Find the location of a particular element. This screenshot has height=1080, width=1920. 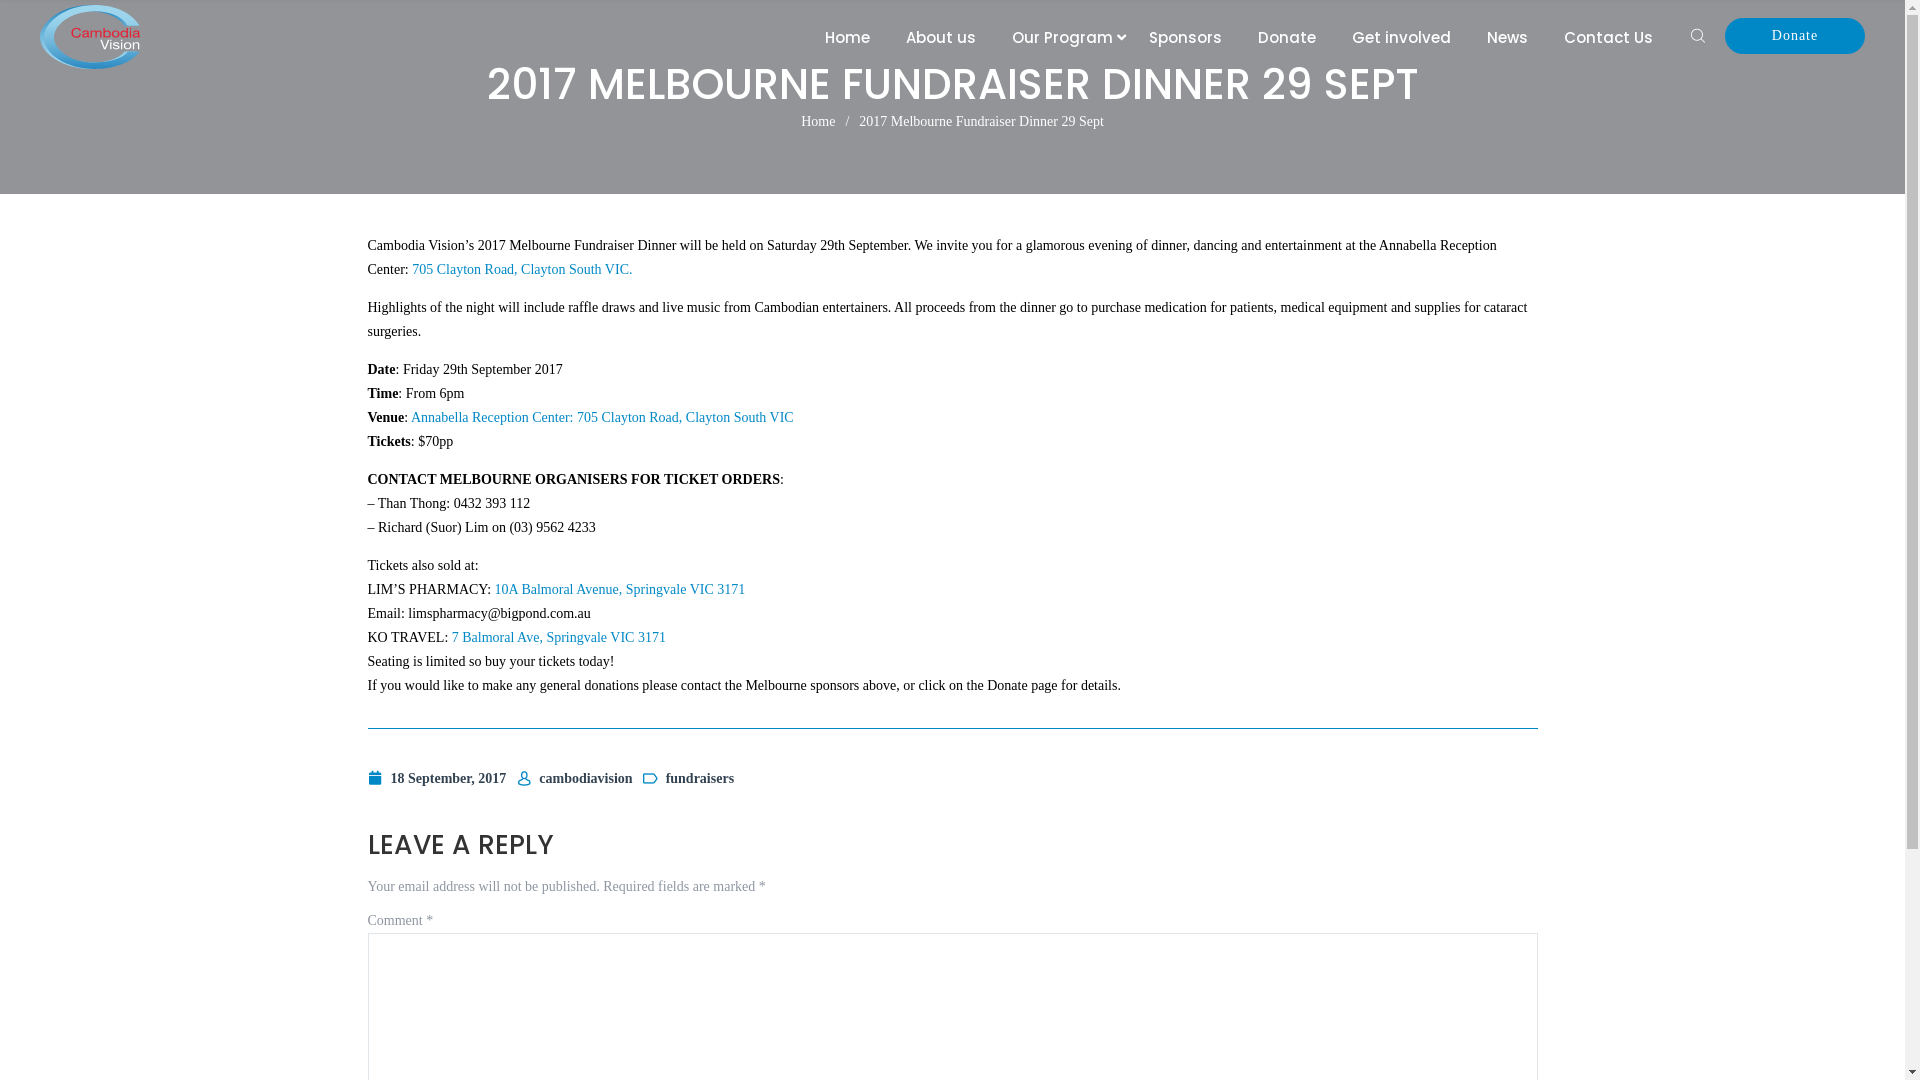

cambodiavision is located at coordinates (574, 778).